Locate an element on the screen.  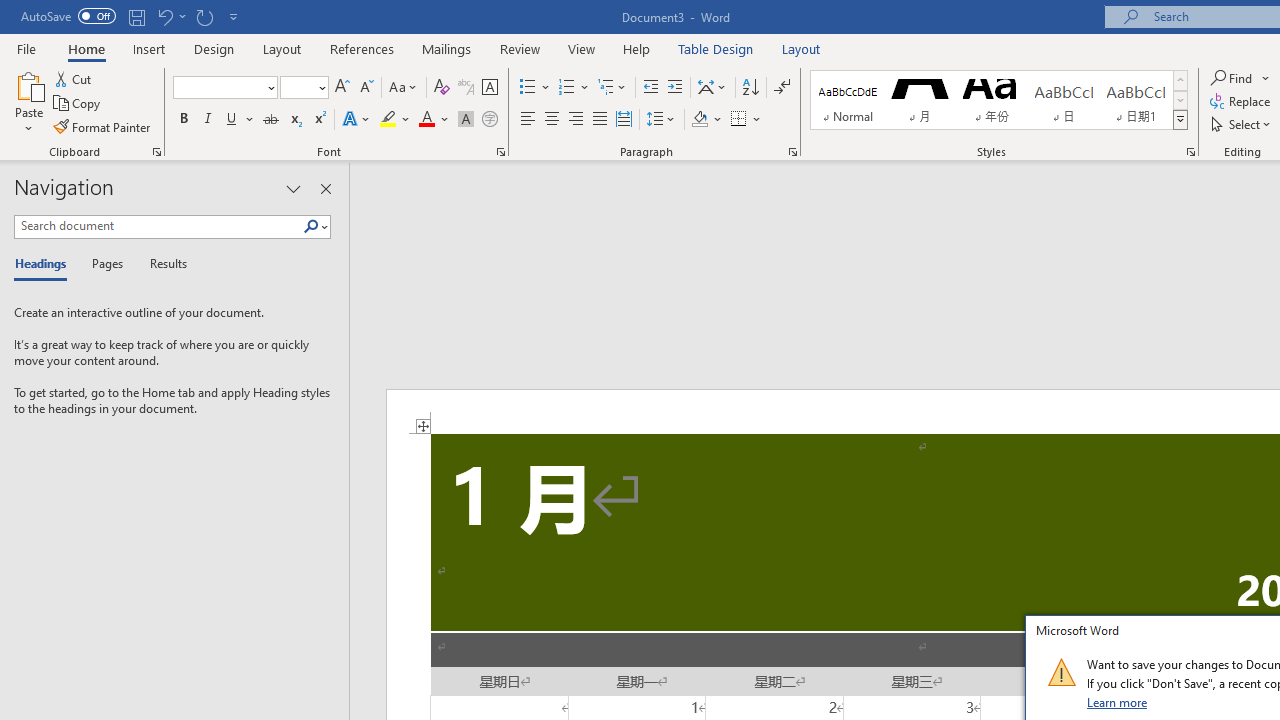
Cut is located at coordinates (74, 78).